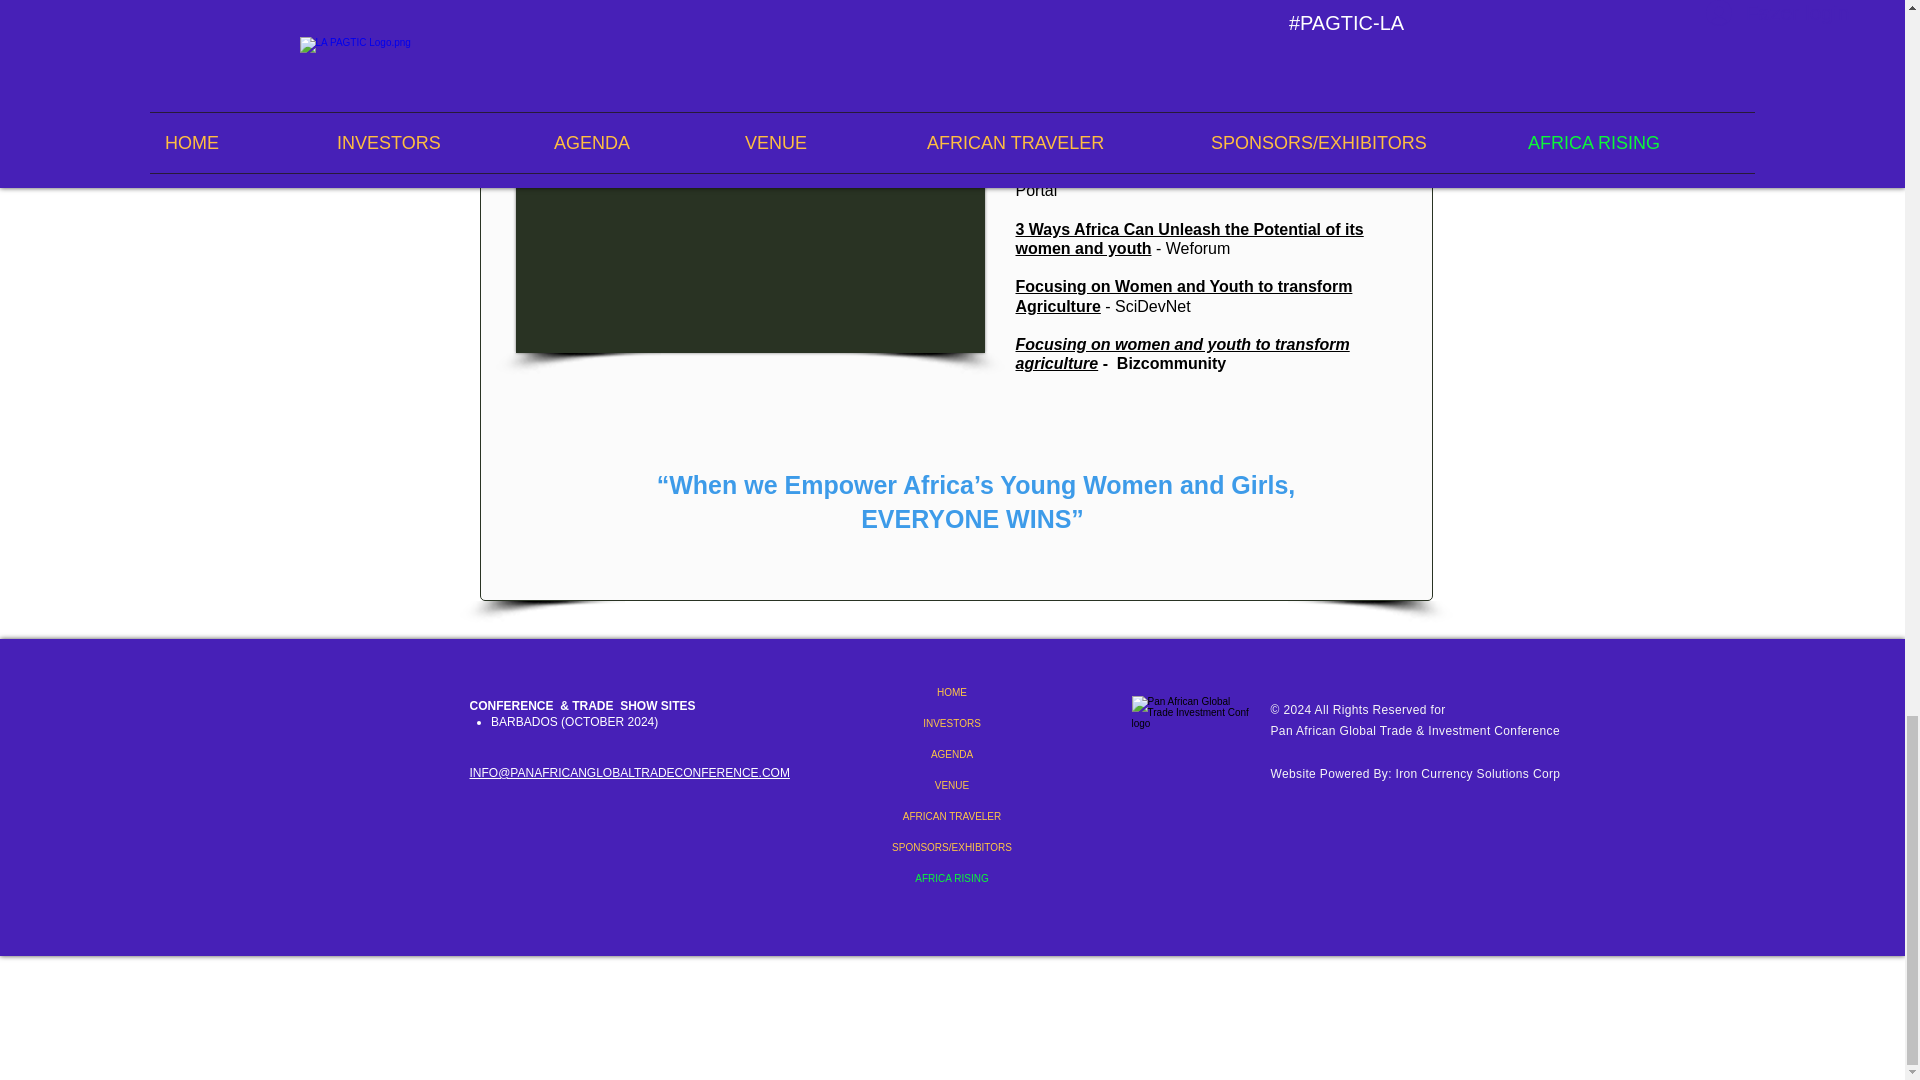  What do you see at coordinates (1184, 296) in the screenshot?
I see `Focusing on Women and Youth to transform Agriculture` at bounding box center [1184, 296].